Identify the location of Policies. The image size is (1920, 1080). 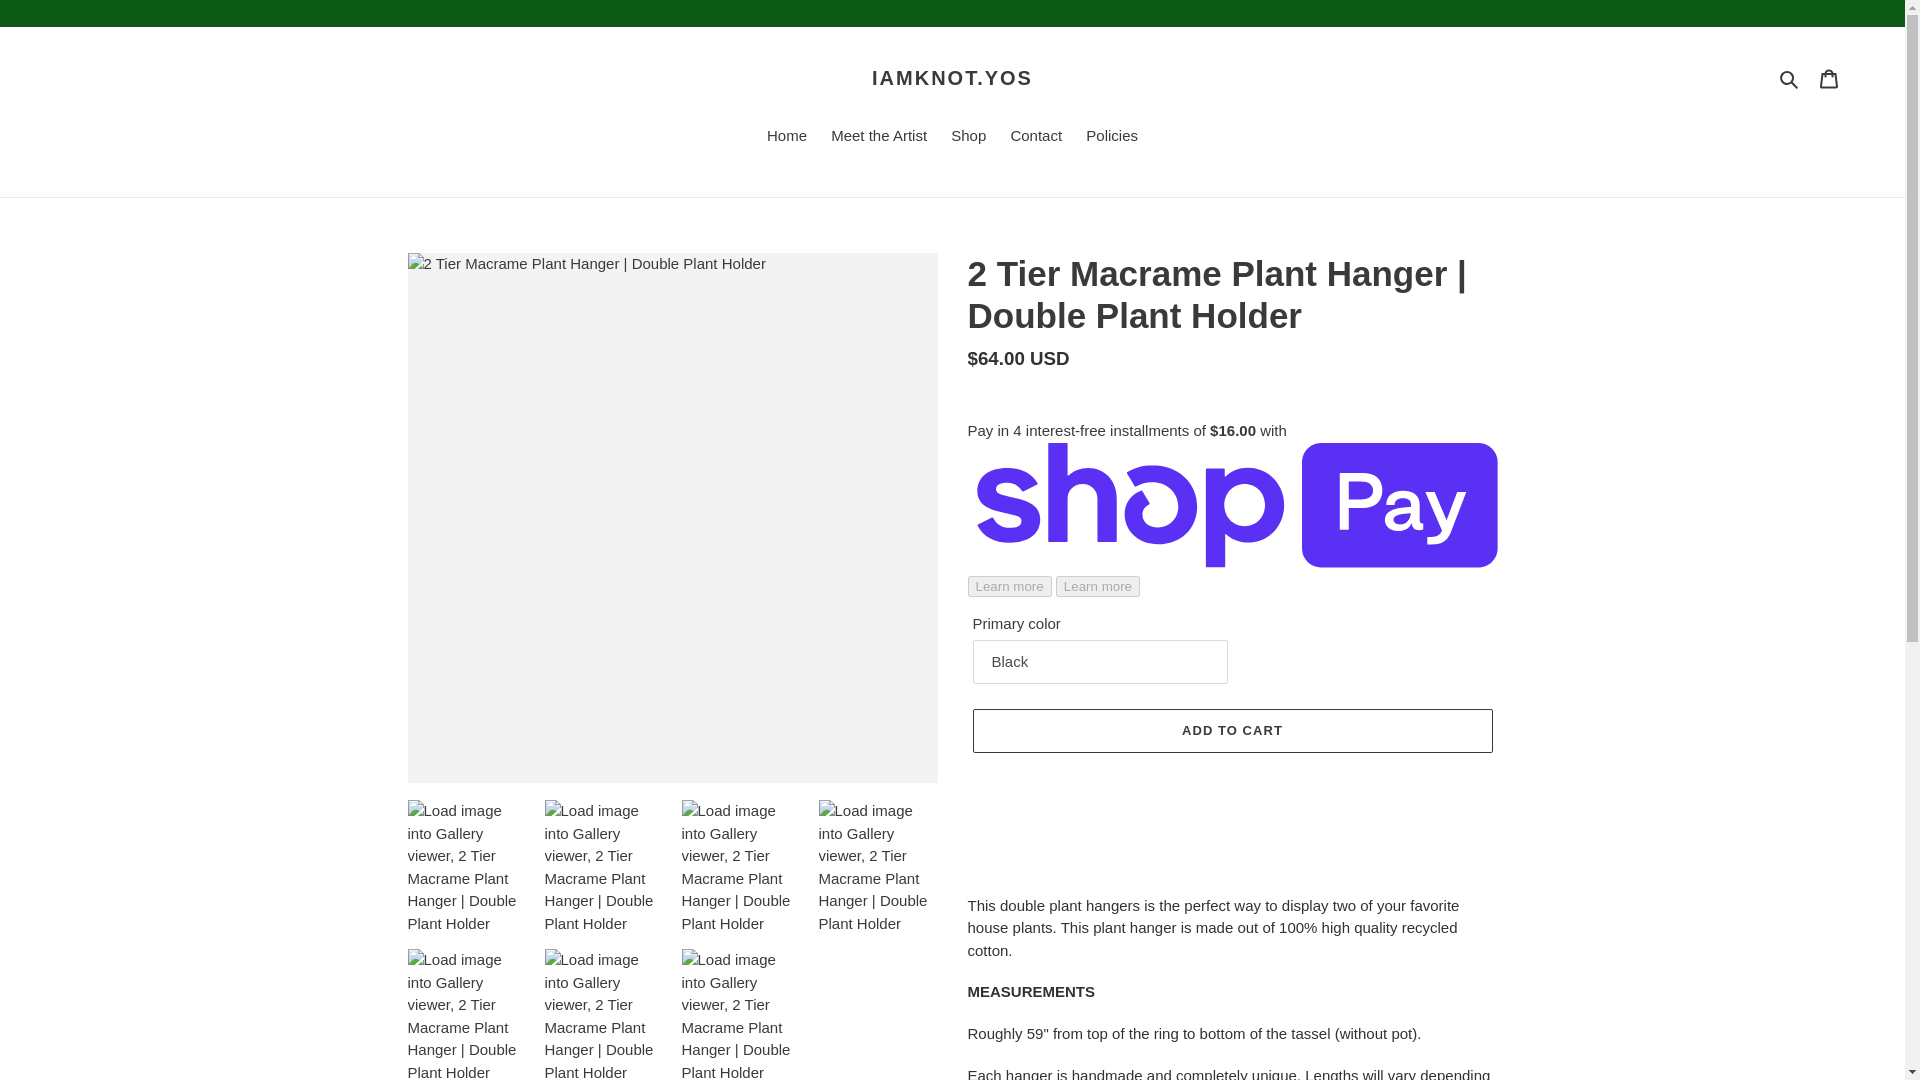
(1112, 137).